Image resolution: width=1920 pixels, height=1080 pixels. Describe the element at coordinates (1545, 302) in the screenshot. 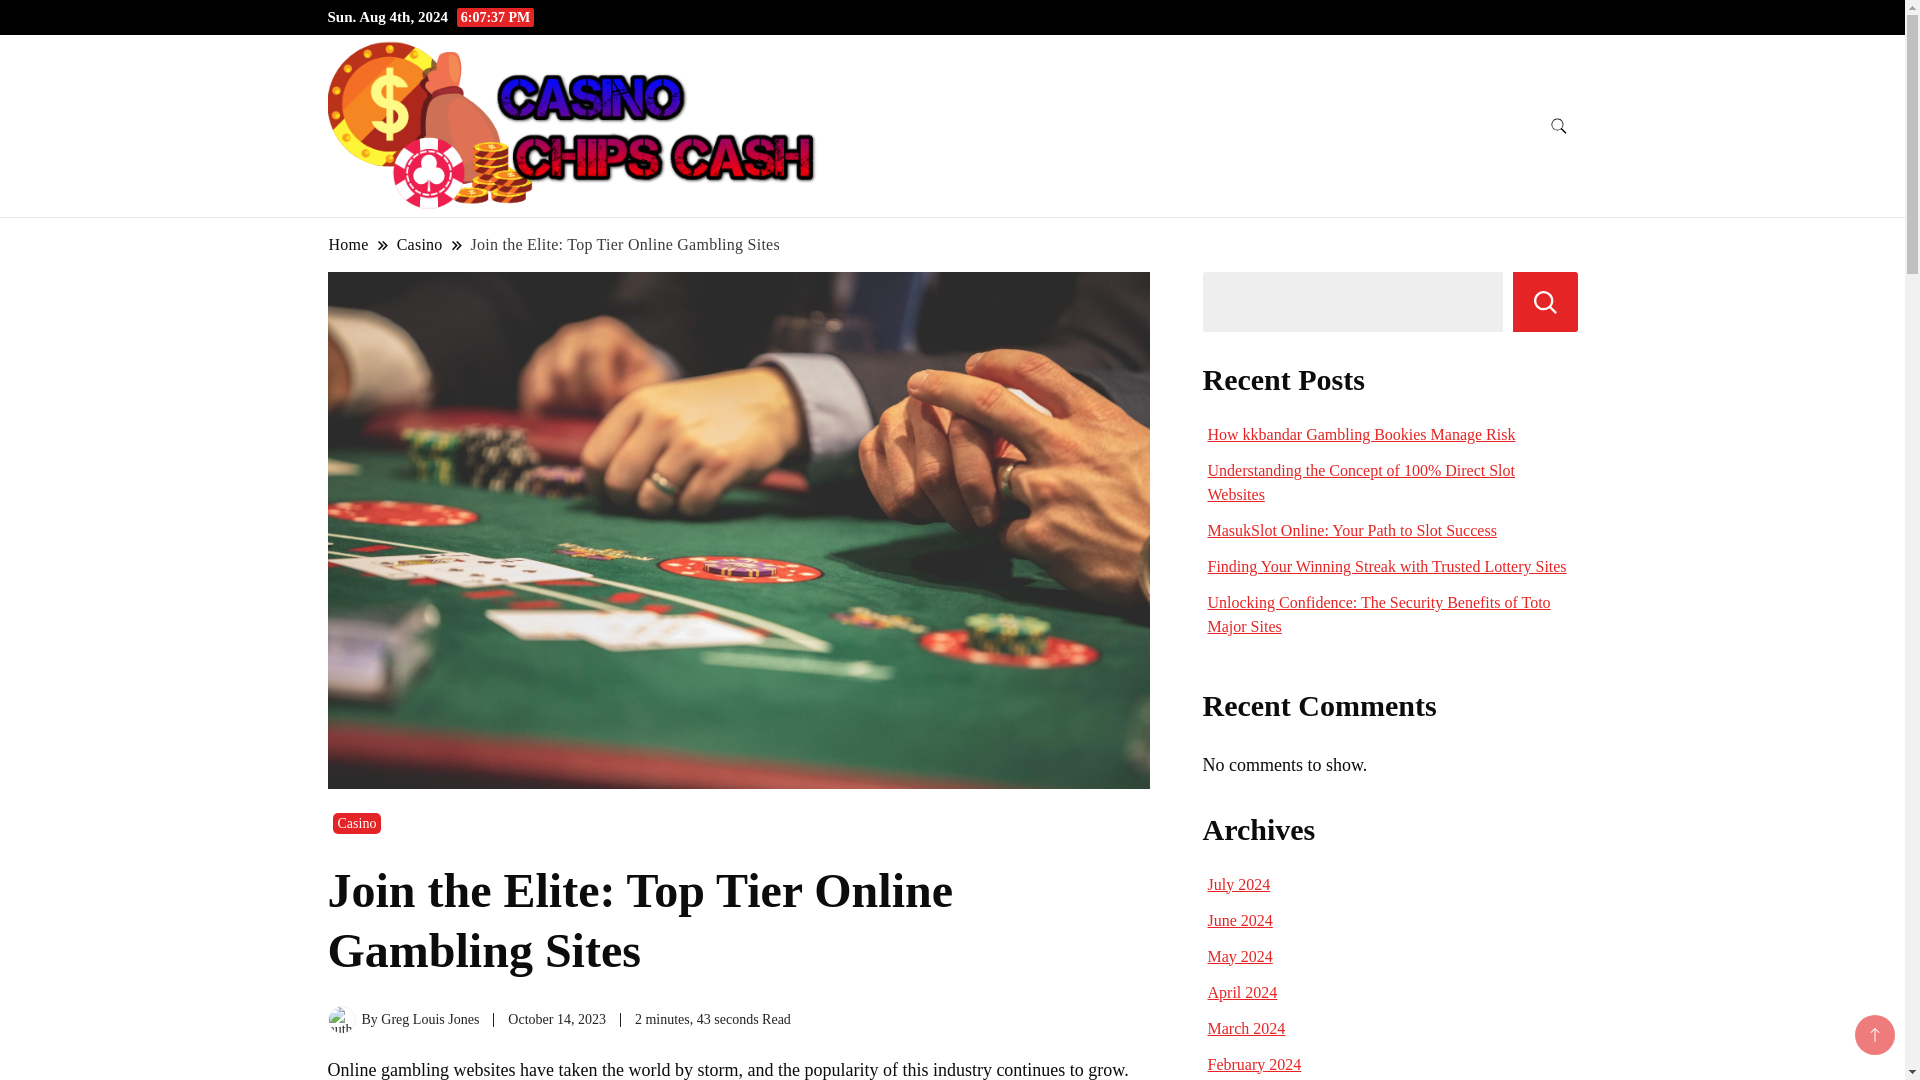

I see `Search` at that location.